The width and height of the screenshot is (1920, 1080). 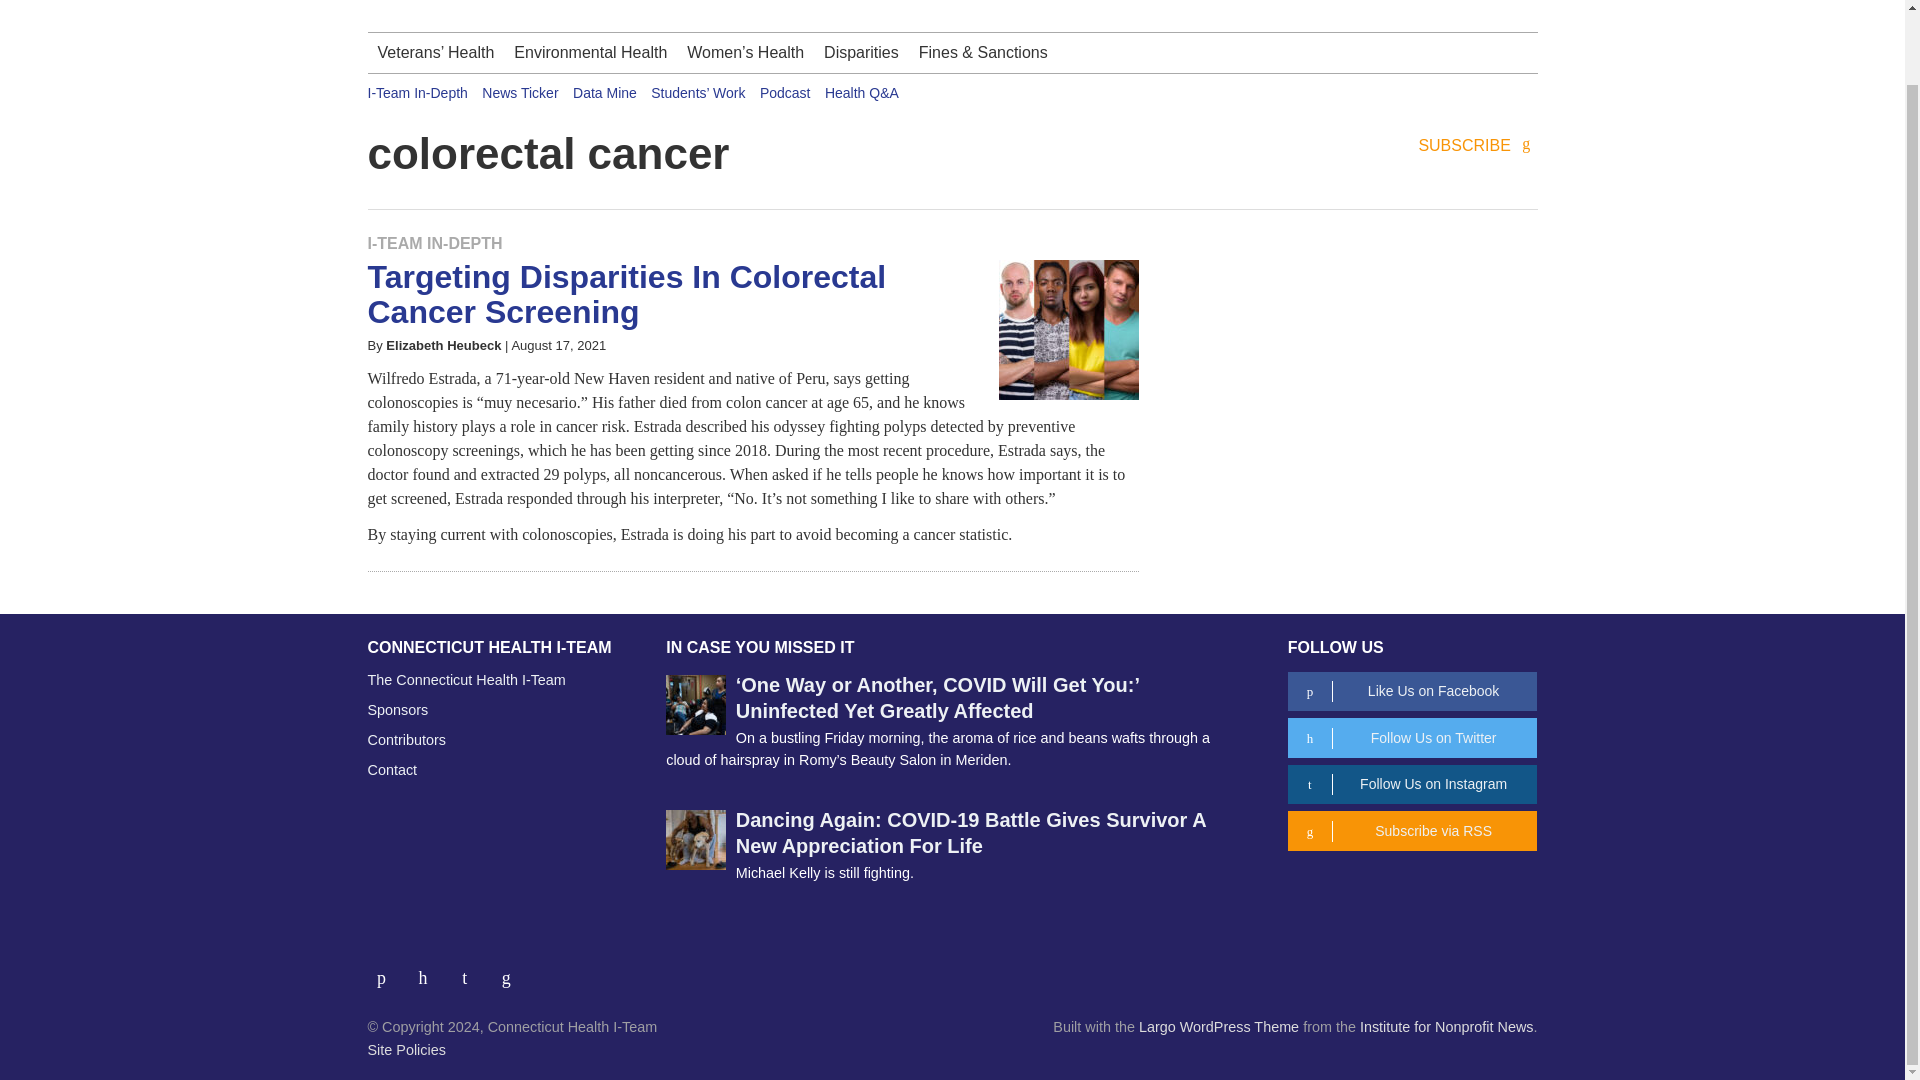 What do you see at coordinates (430, 970) in the screenshot?
I see `Link to Twitter Page` at bounding box center [430, 970].